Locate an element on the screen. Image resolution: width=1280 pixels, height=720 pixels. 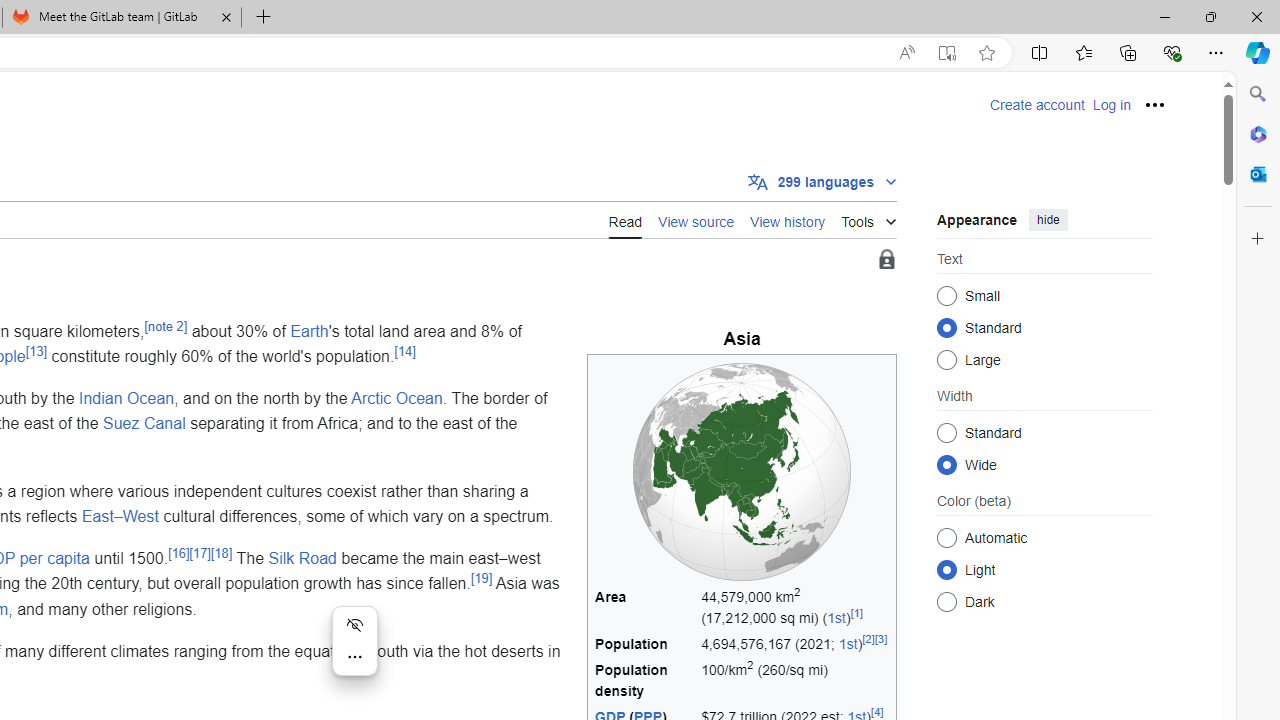
Automatic is located at coordinates (946, 537).